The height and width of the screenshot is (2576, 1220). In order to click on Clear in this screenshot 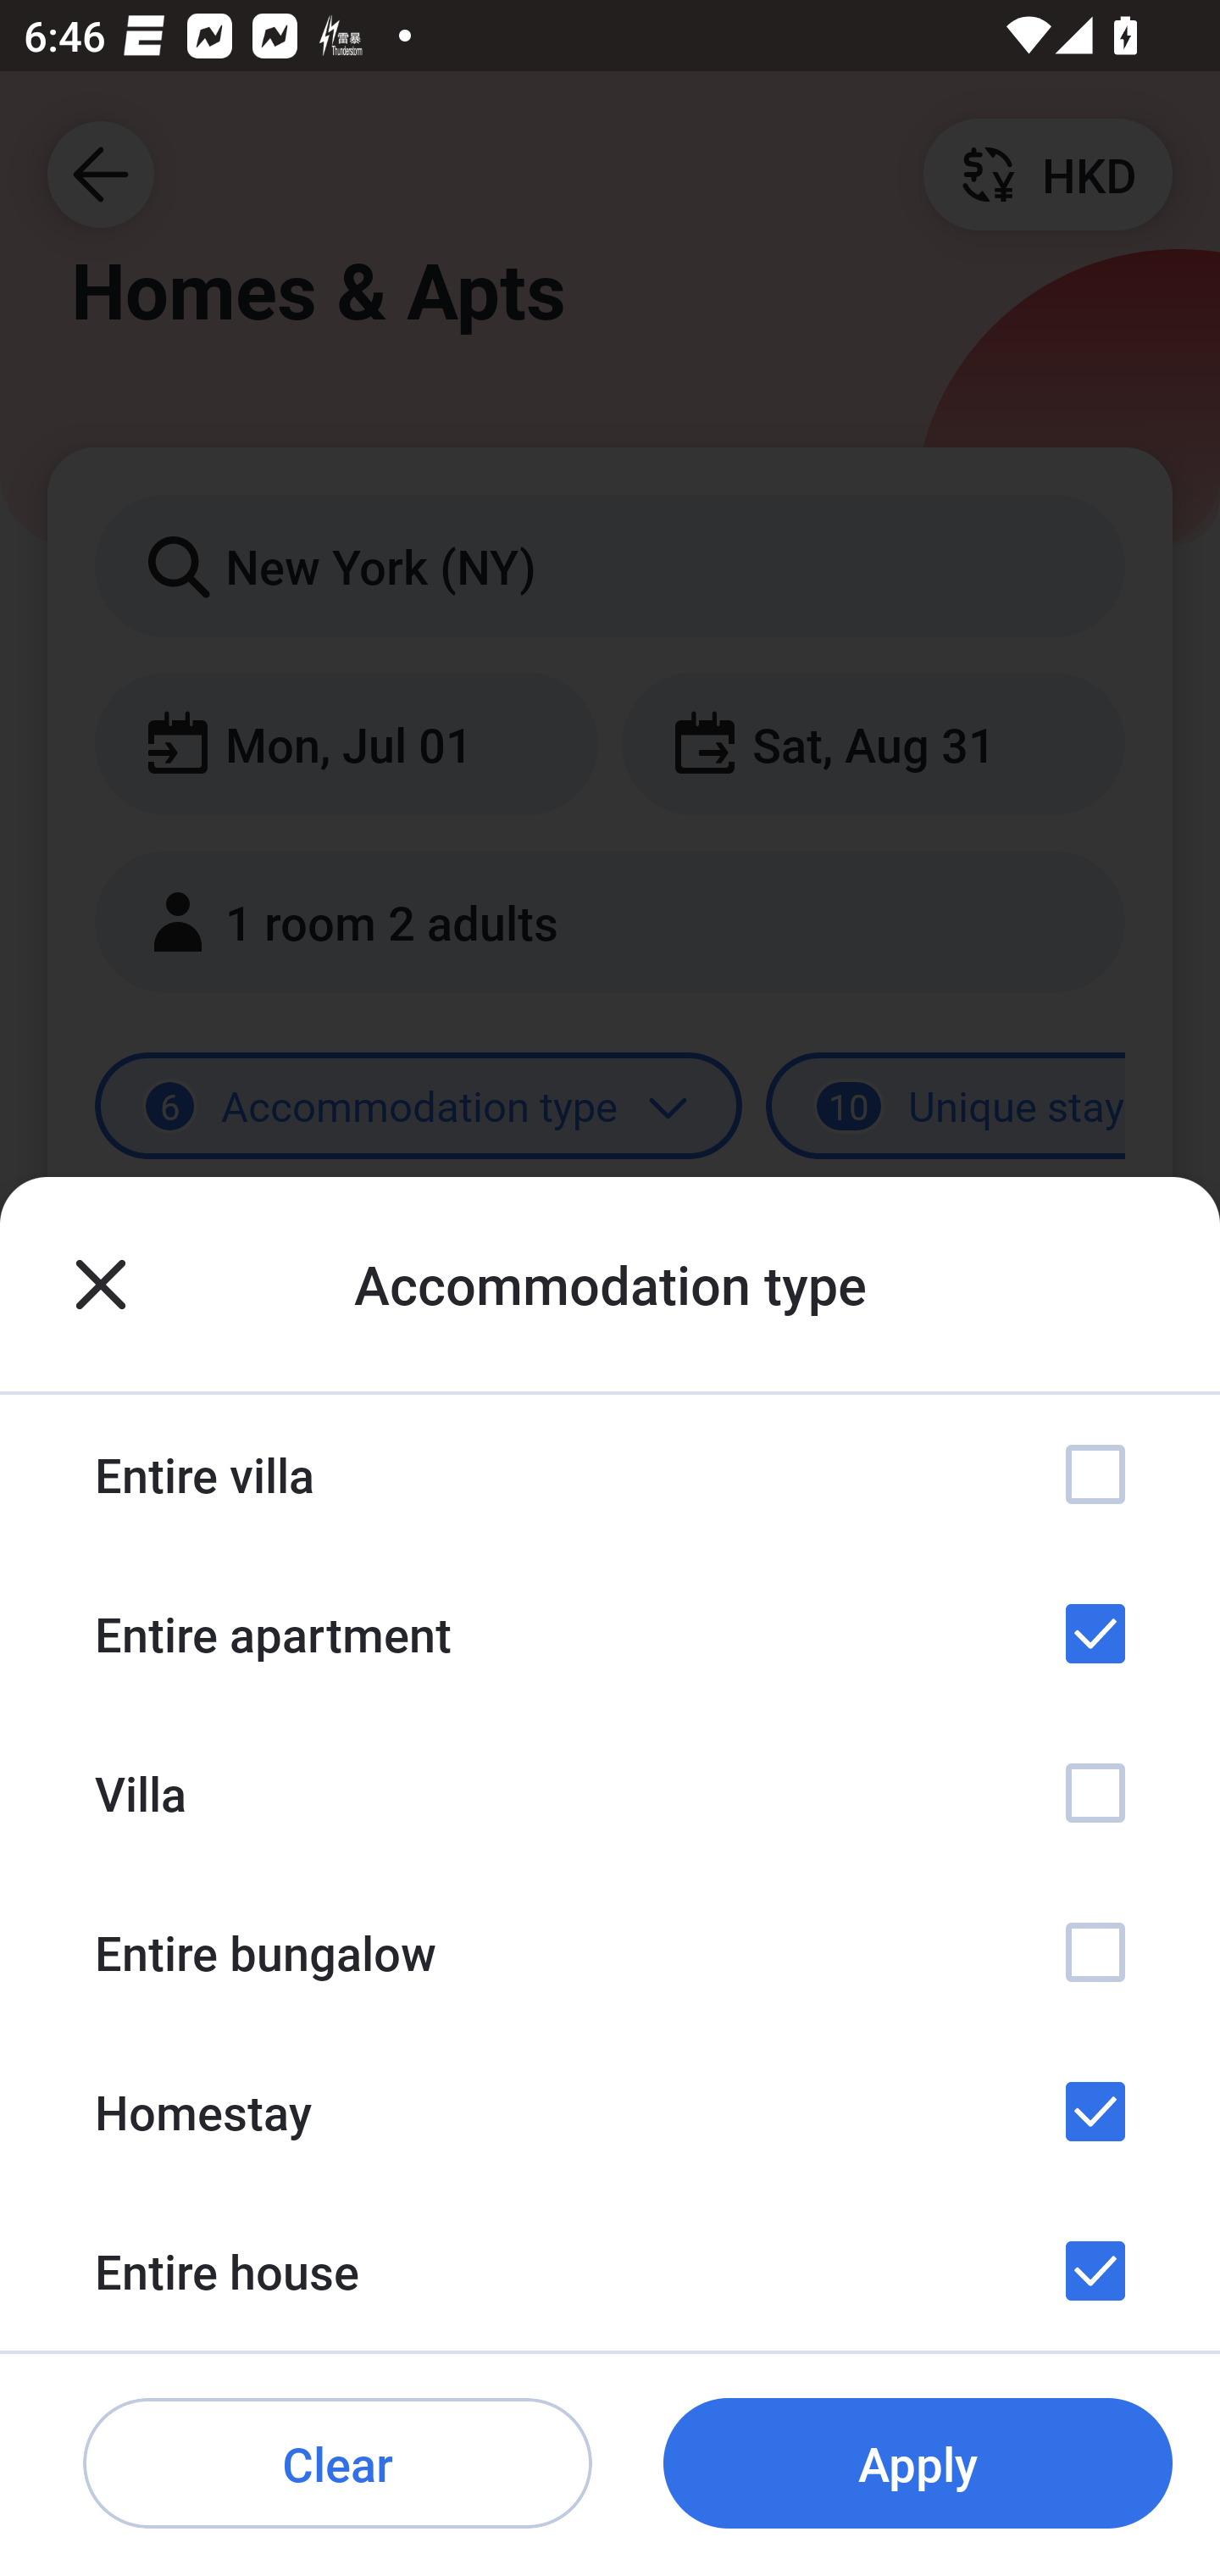, I will do `click(337, 2464)`.